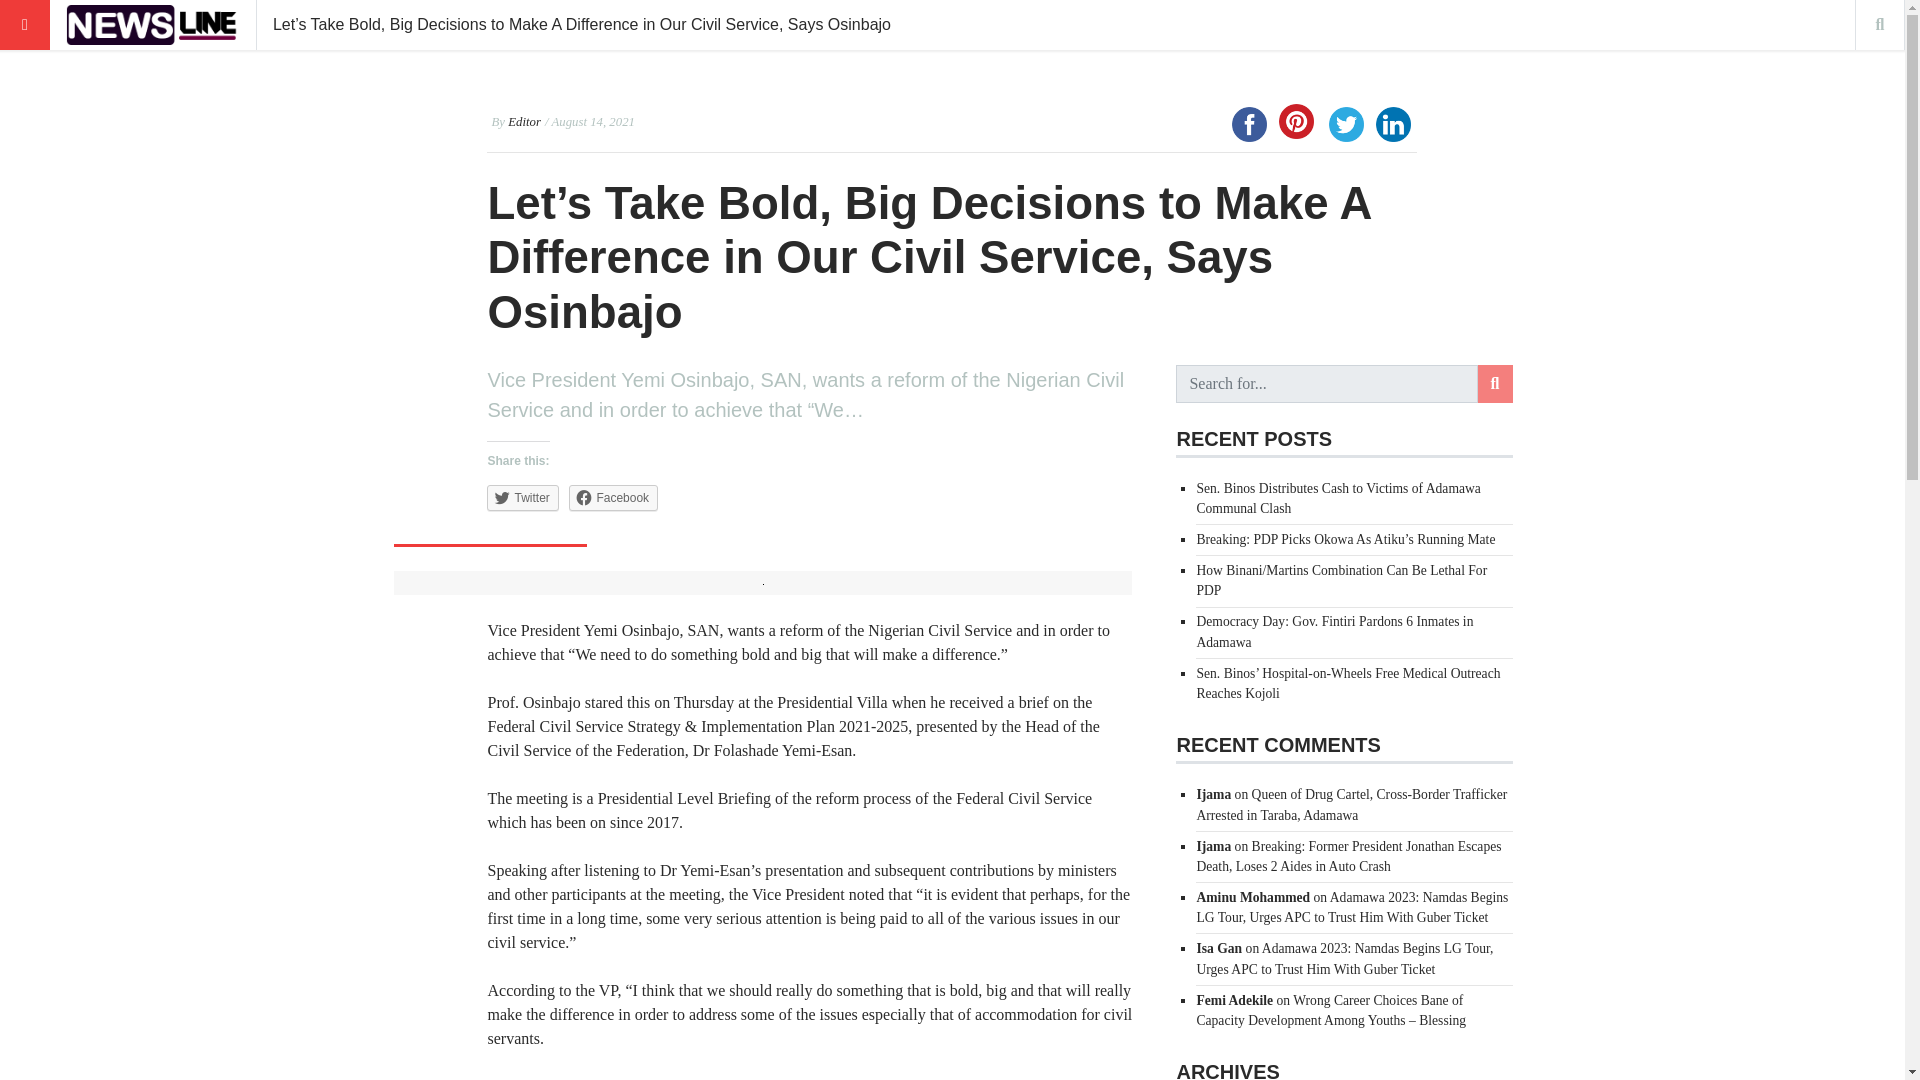 The height and width of the screenshot is (1080, 1920). What do you see at coordinates (1296, 121) in the screenshot?
I see `Pinterest` at bounding box center [1296, 121].